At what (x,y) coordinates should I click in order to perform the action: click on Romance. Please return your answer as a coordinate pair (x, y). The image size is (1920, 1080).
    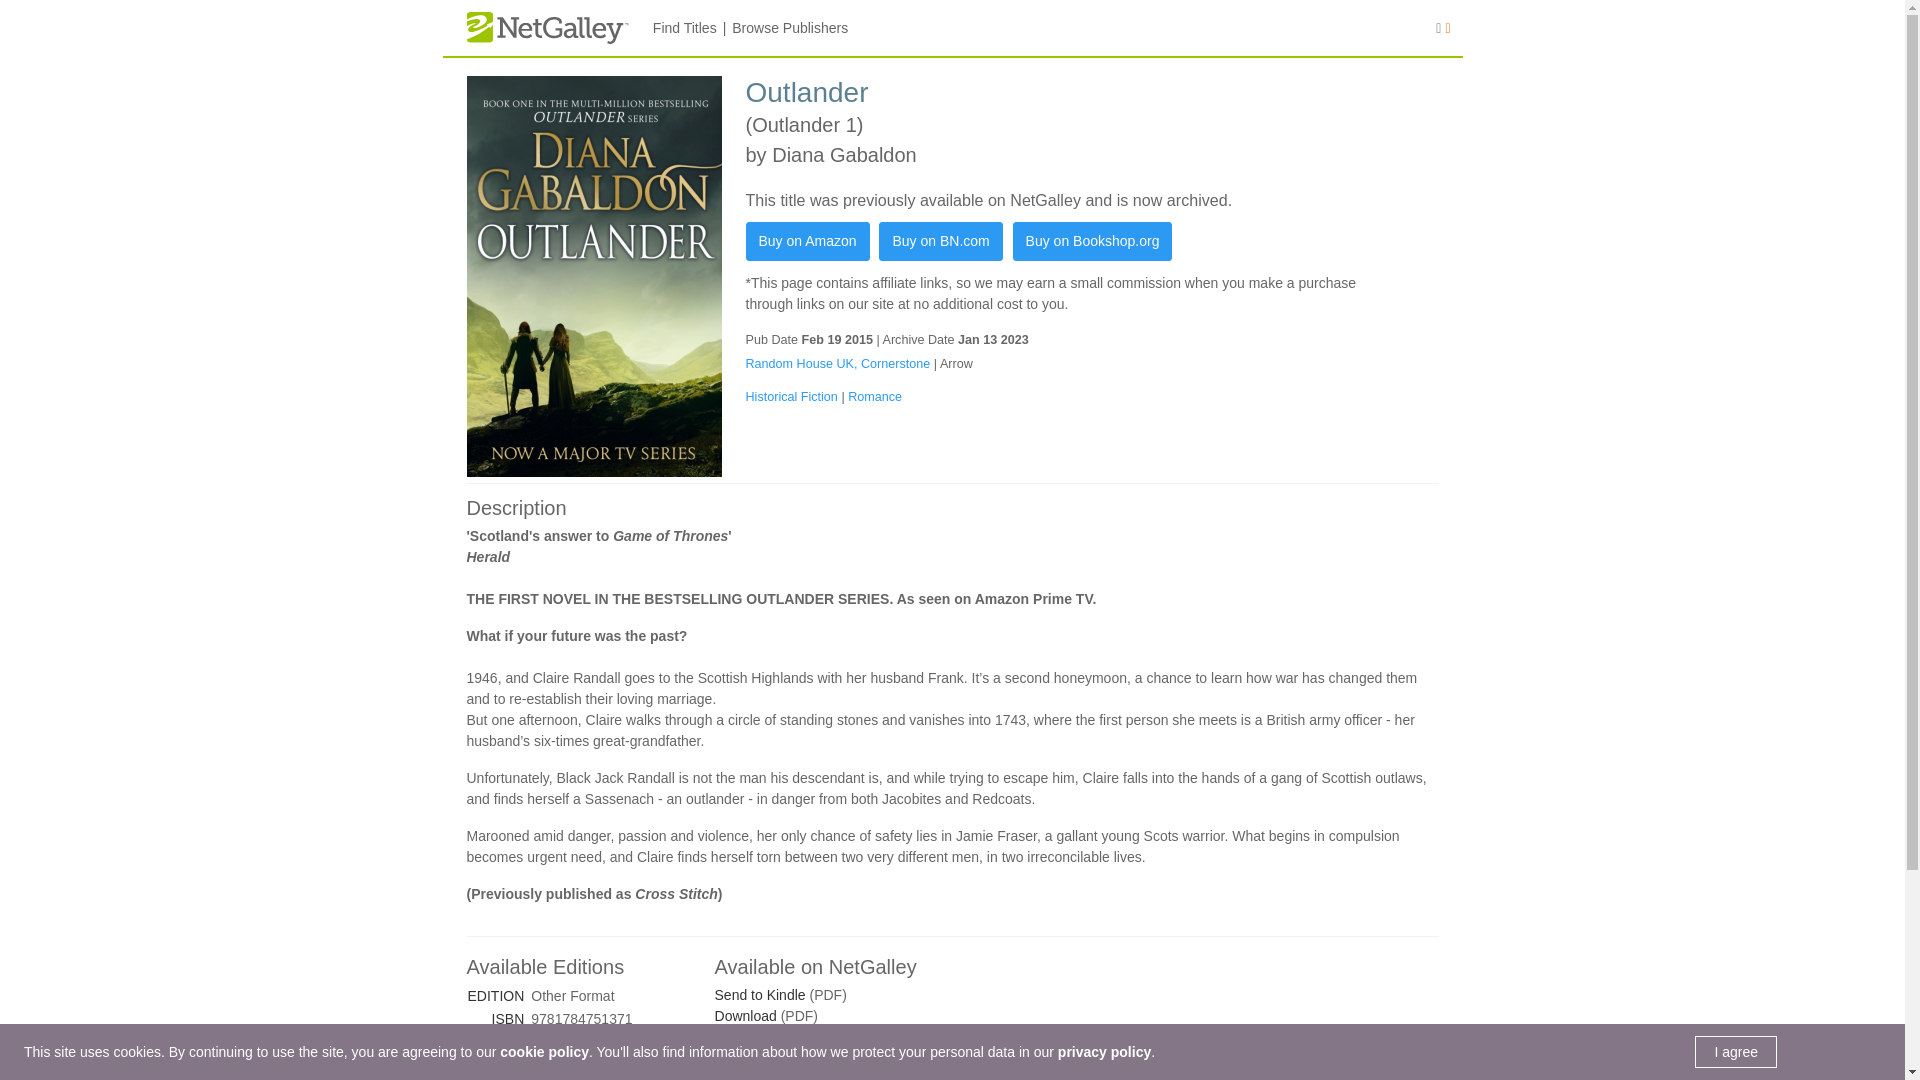
    Looking at the image, I should click on (875, 396).